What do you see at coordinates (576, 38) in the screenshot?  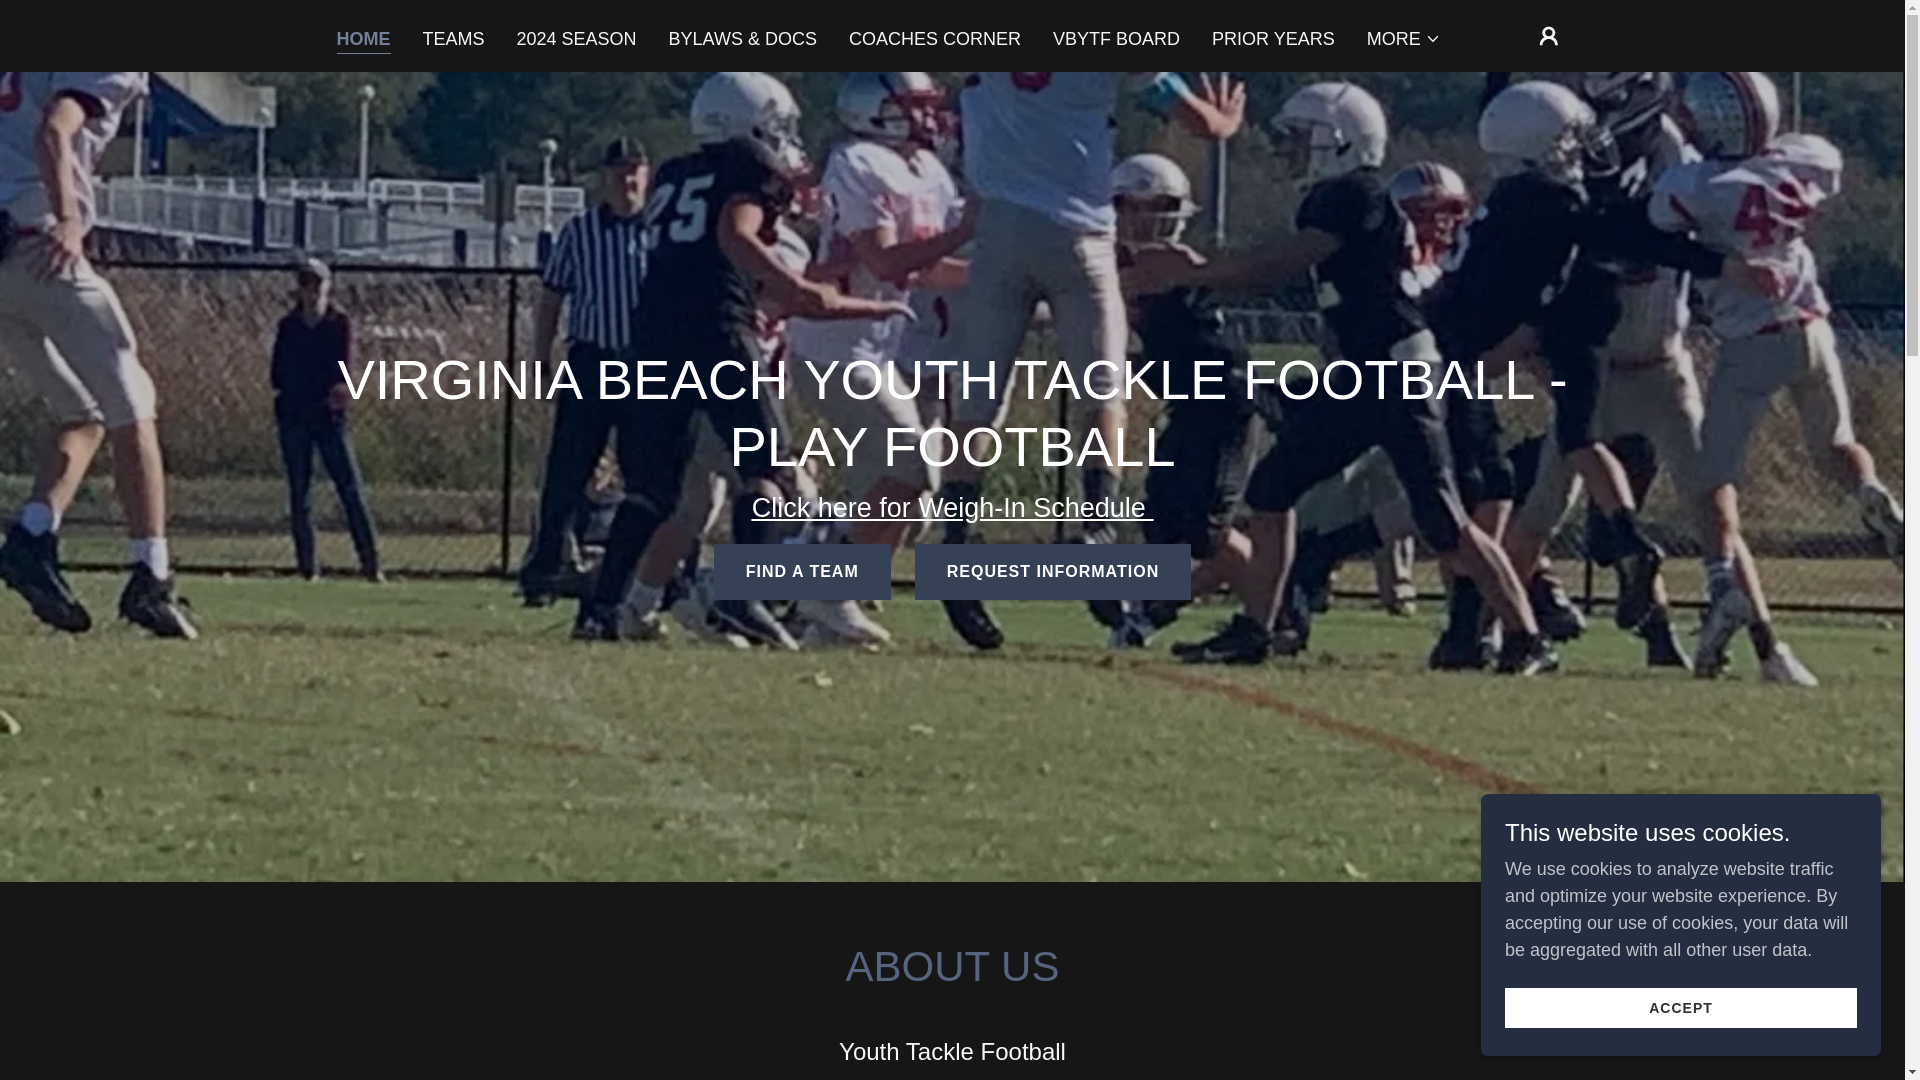 I see `2024 SEASON` at bounding box center [576, 38].